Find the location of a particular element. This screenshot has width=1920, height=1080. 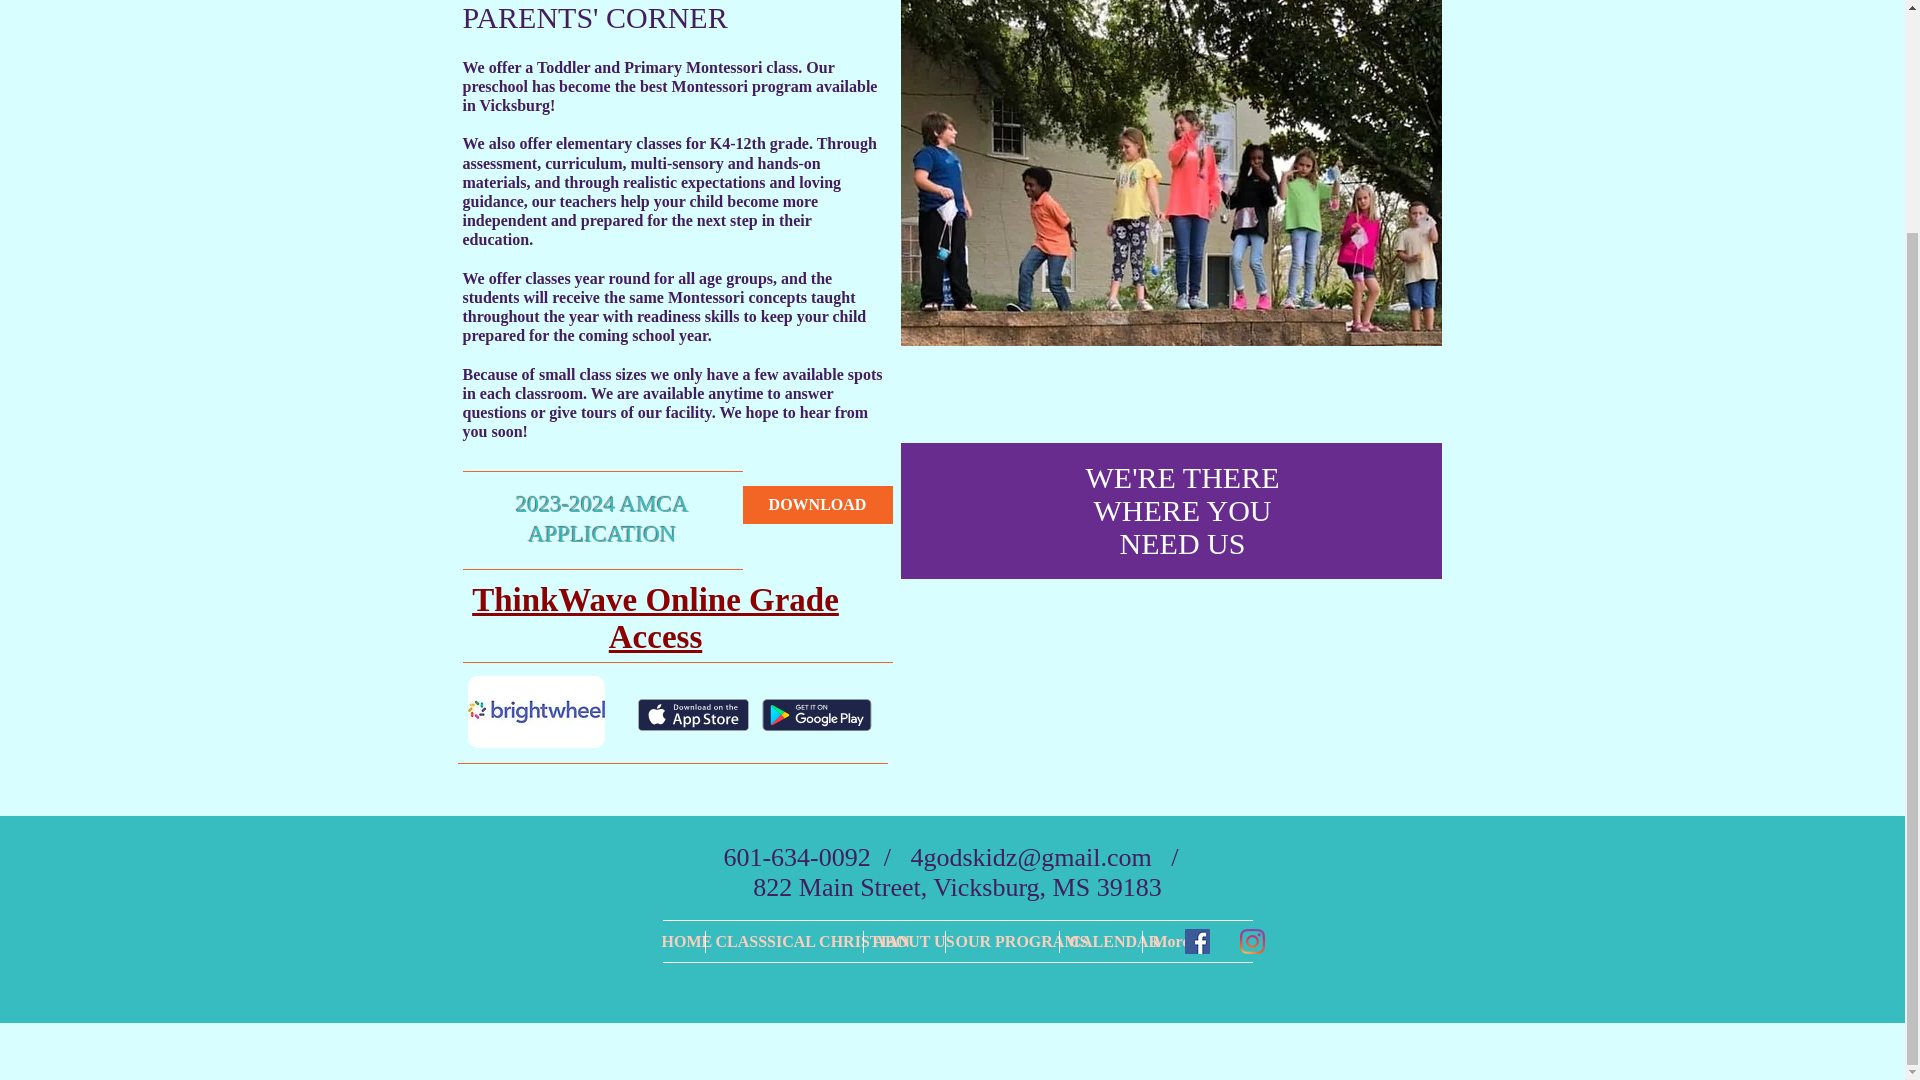

OUR PROGRAMS is located at coordinates (1000, 941).